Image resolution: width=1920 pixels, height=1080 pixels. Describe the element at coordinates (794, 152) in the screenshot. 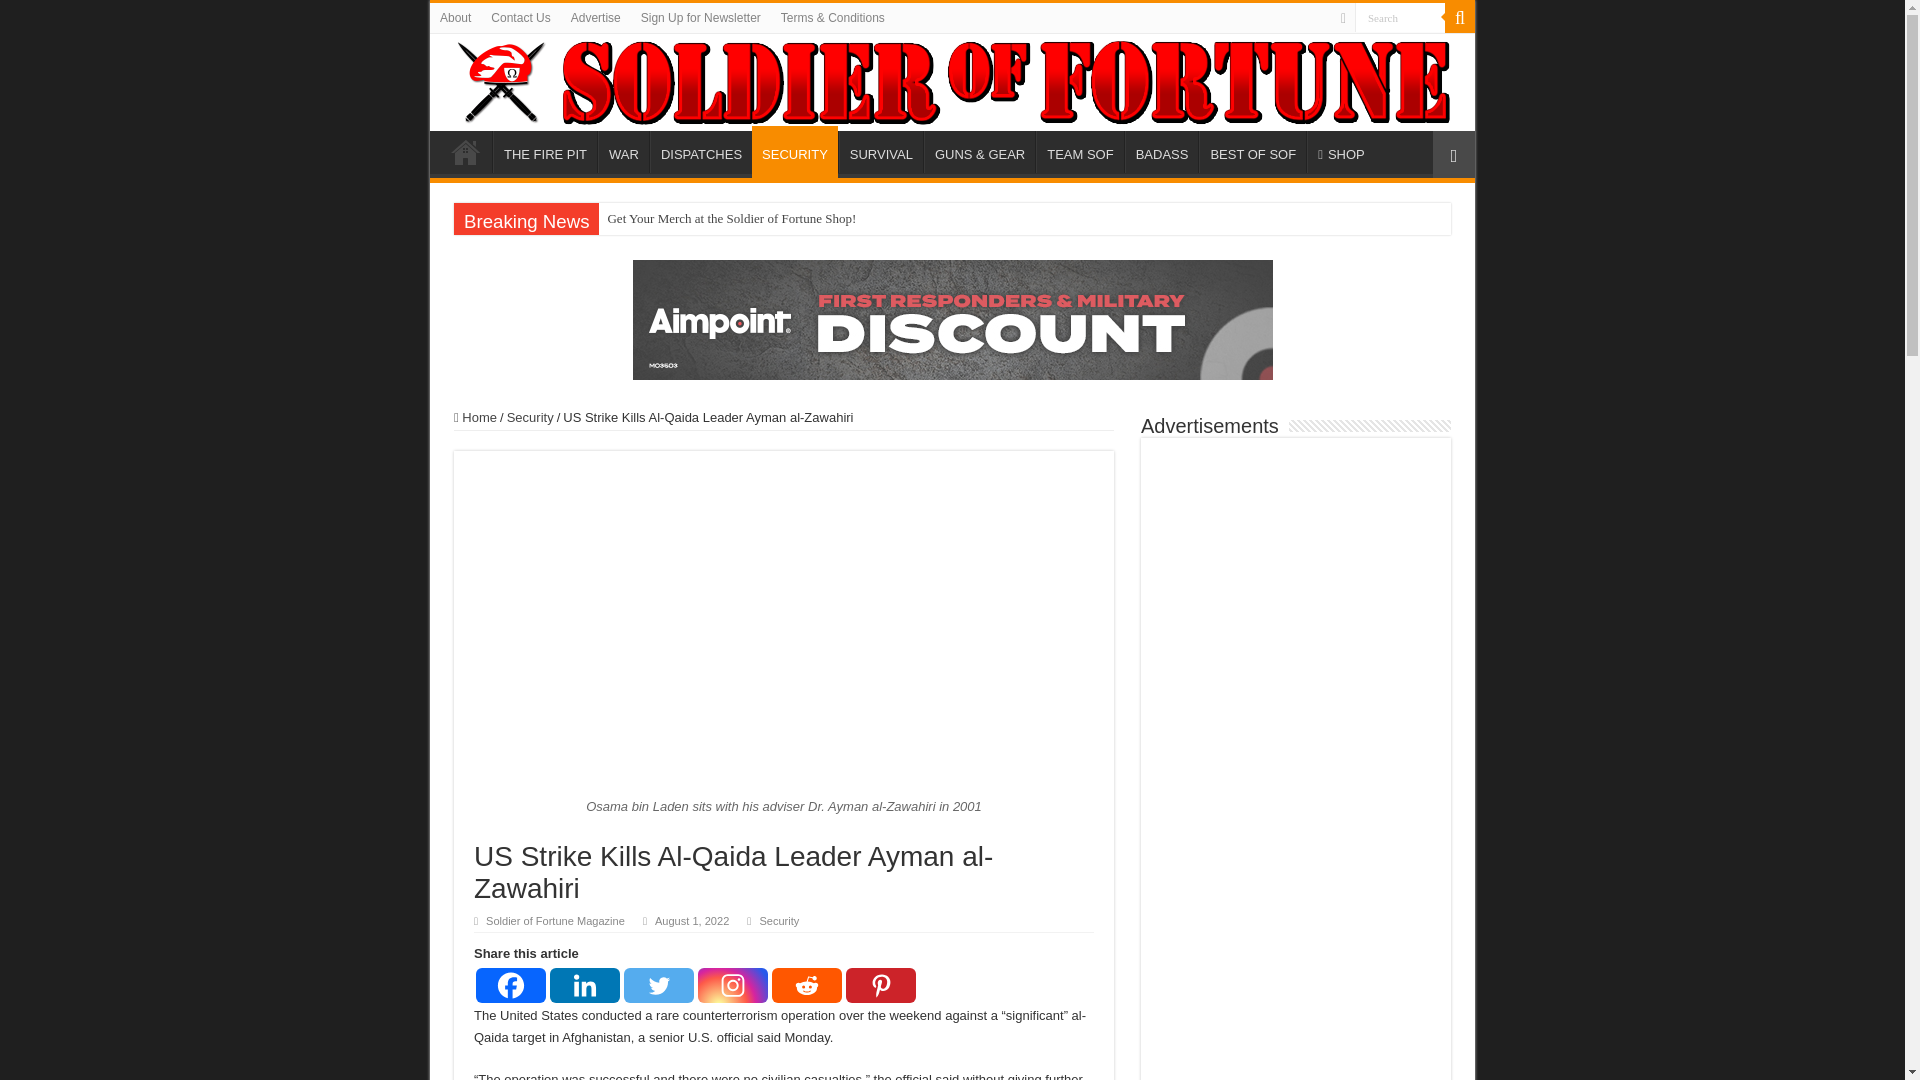

I see `SECURITY` at that location.